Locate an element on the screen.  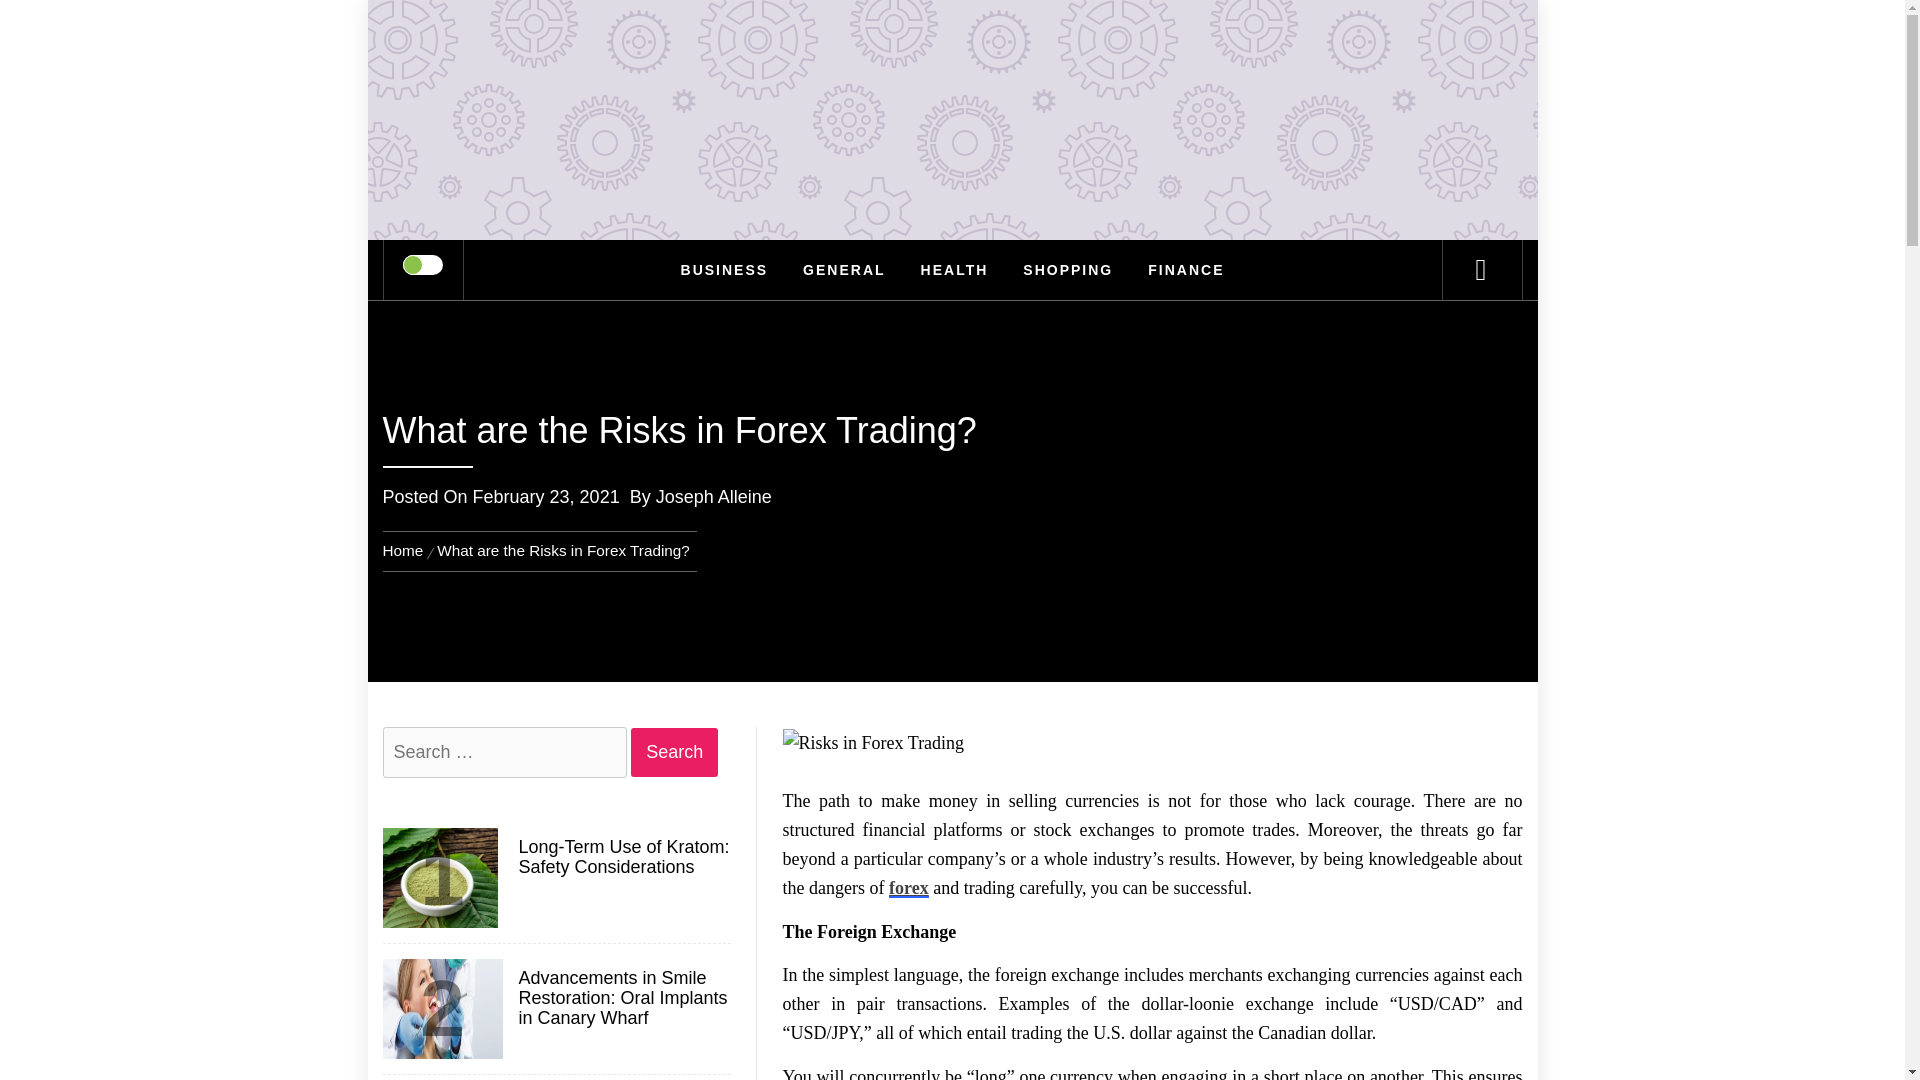
HEALTH is located at coordinates (955, 270).